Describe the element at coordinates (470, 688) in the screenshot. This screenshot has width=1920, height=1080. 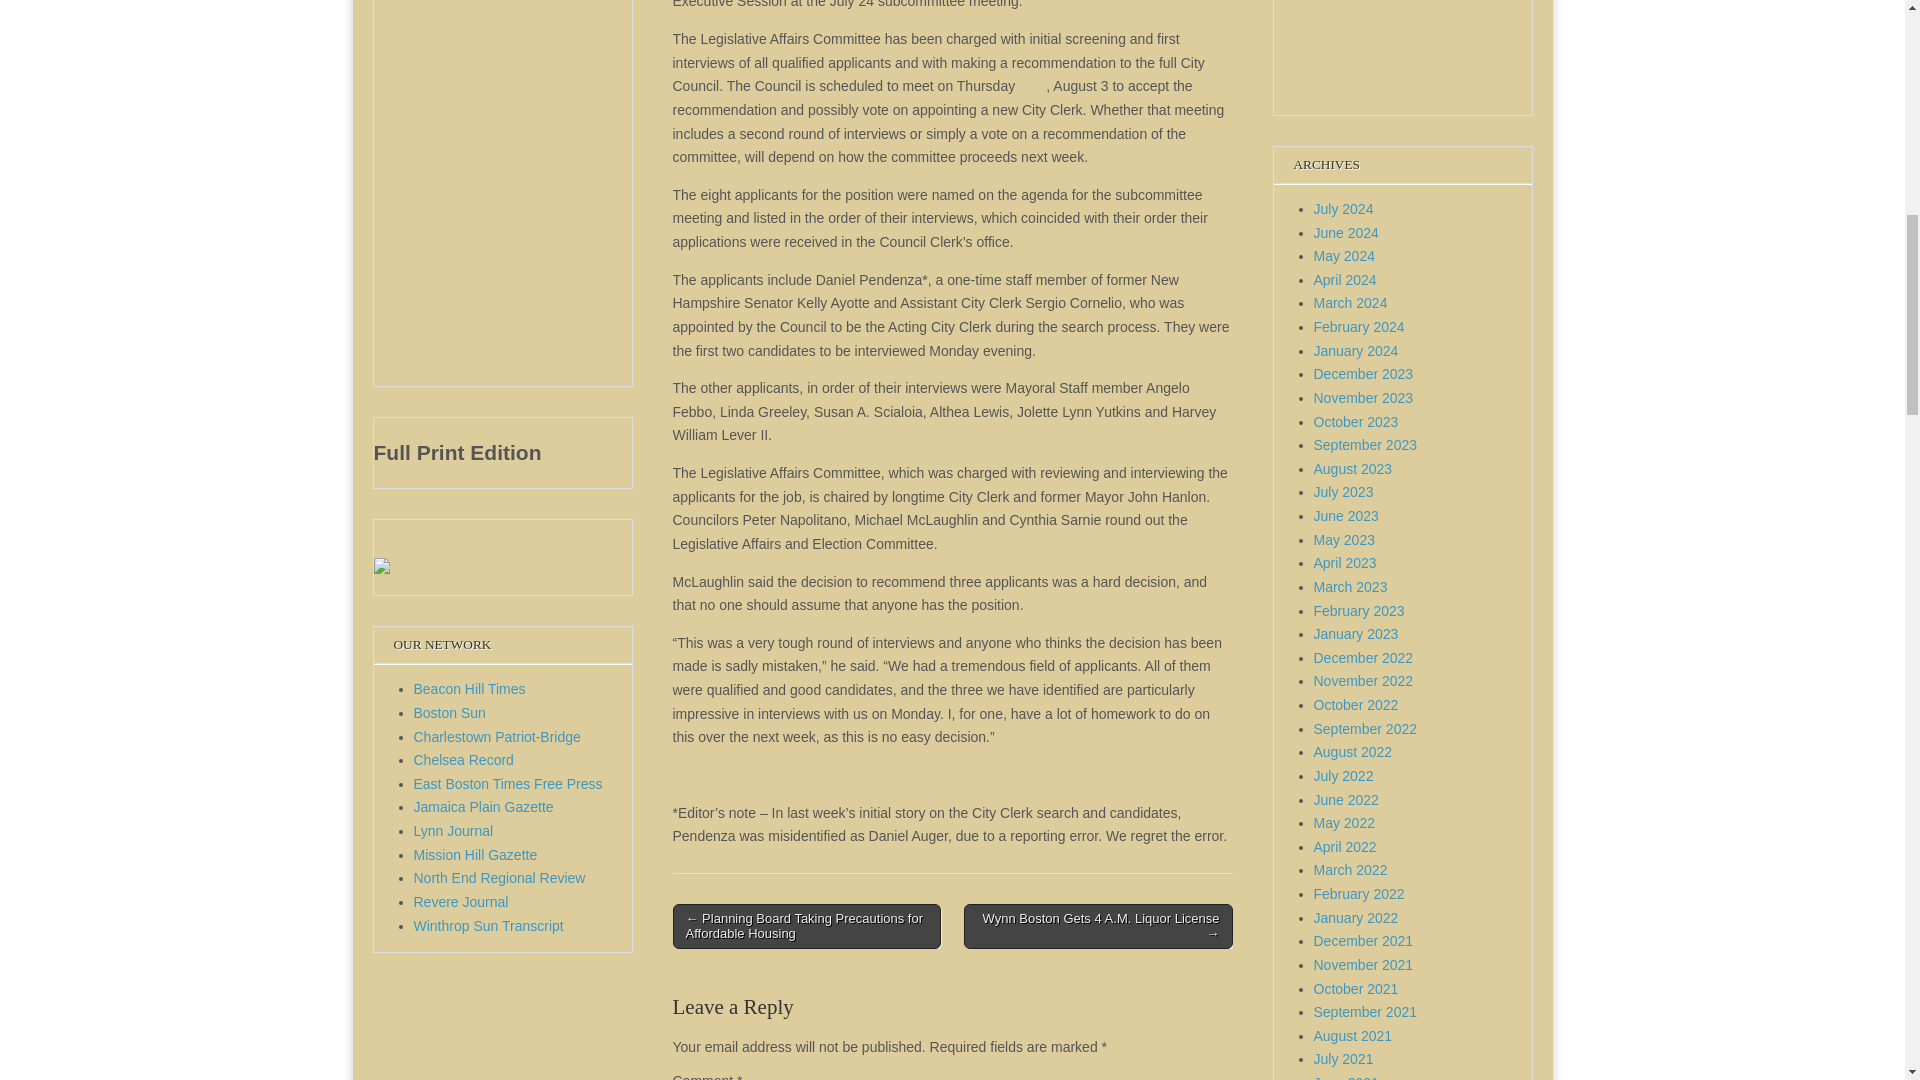
I see `Beacon Hill Times` at that location.